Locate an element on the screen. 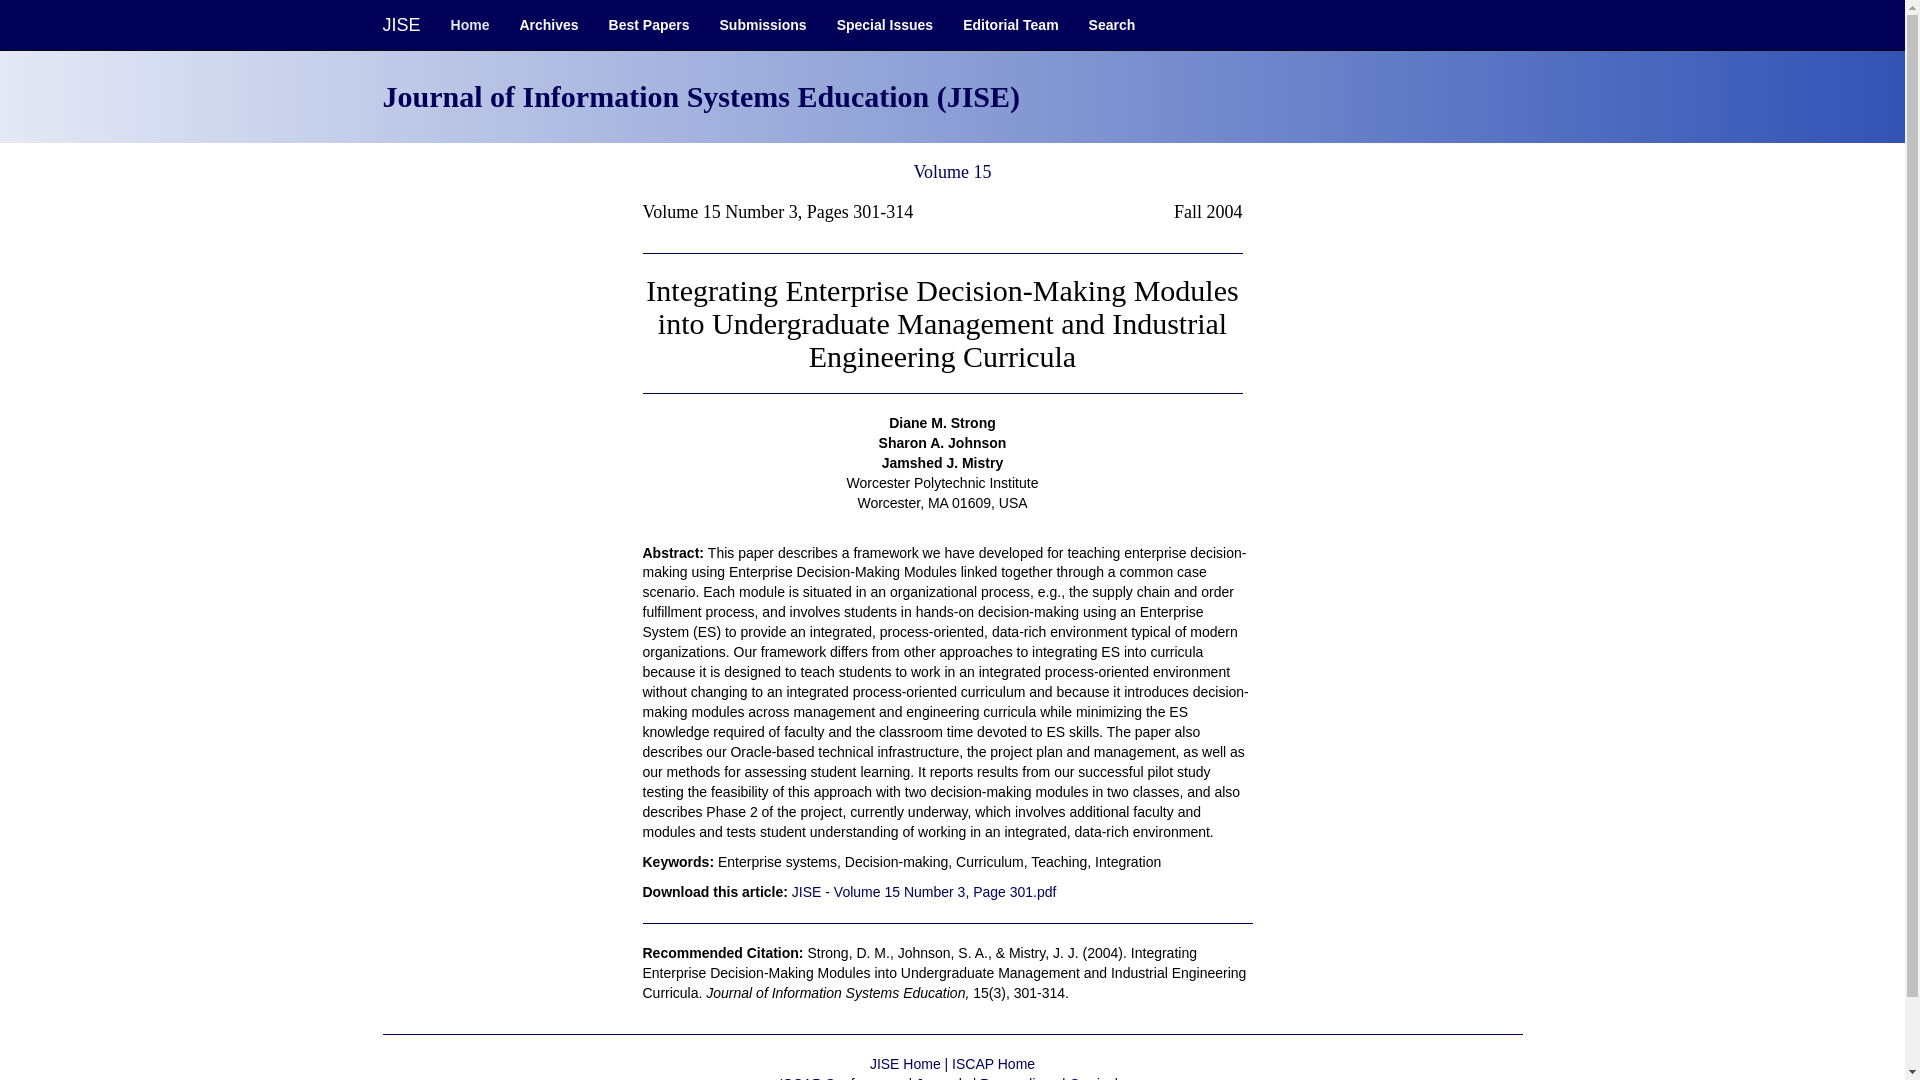 This screenshot has width=1920, height=1080. Archives is located at coordinates (548, 24).